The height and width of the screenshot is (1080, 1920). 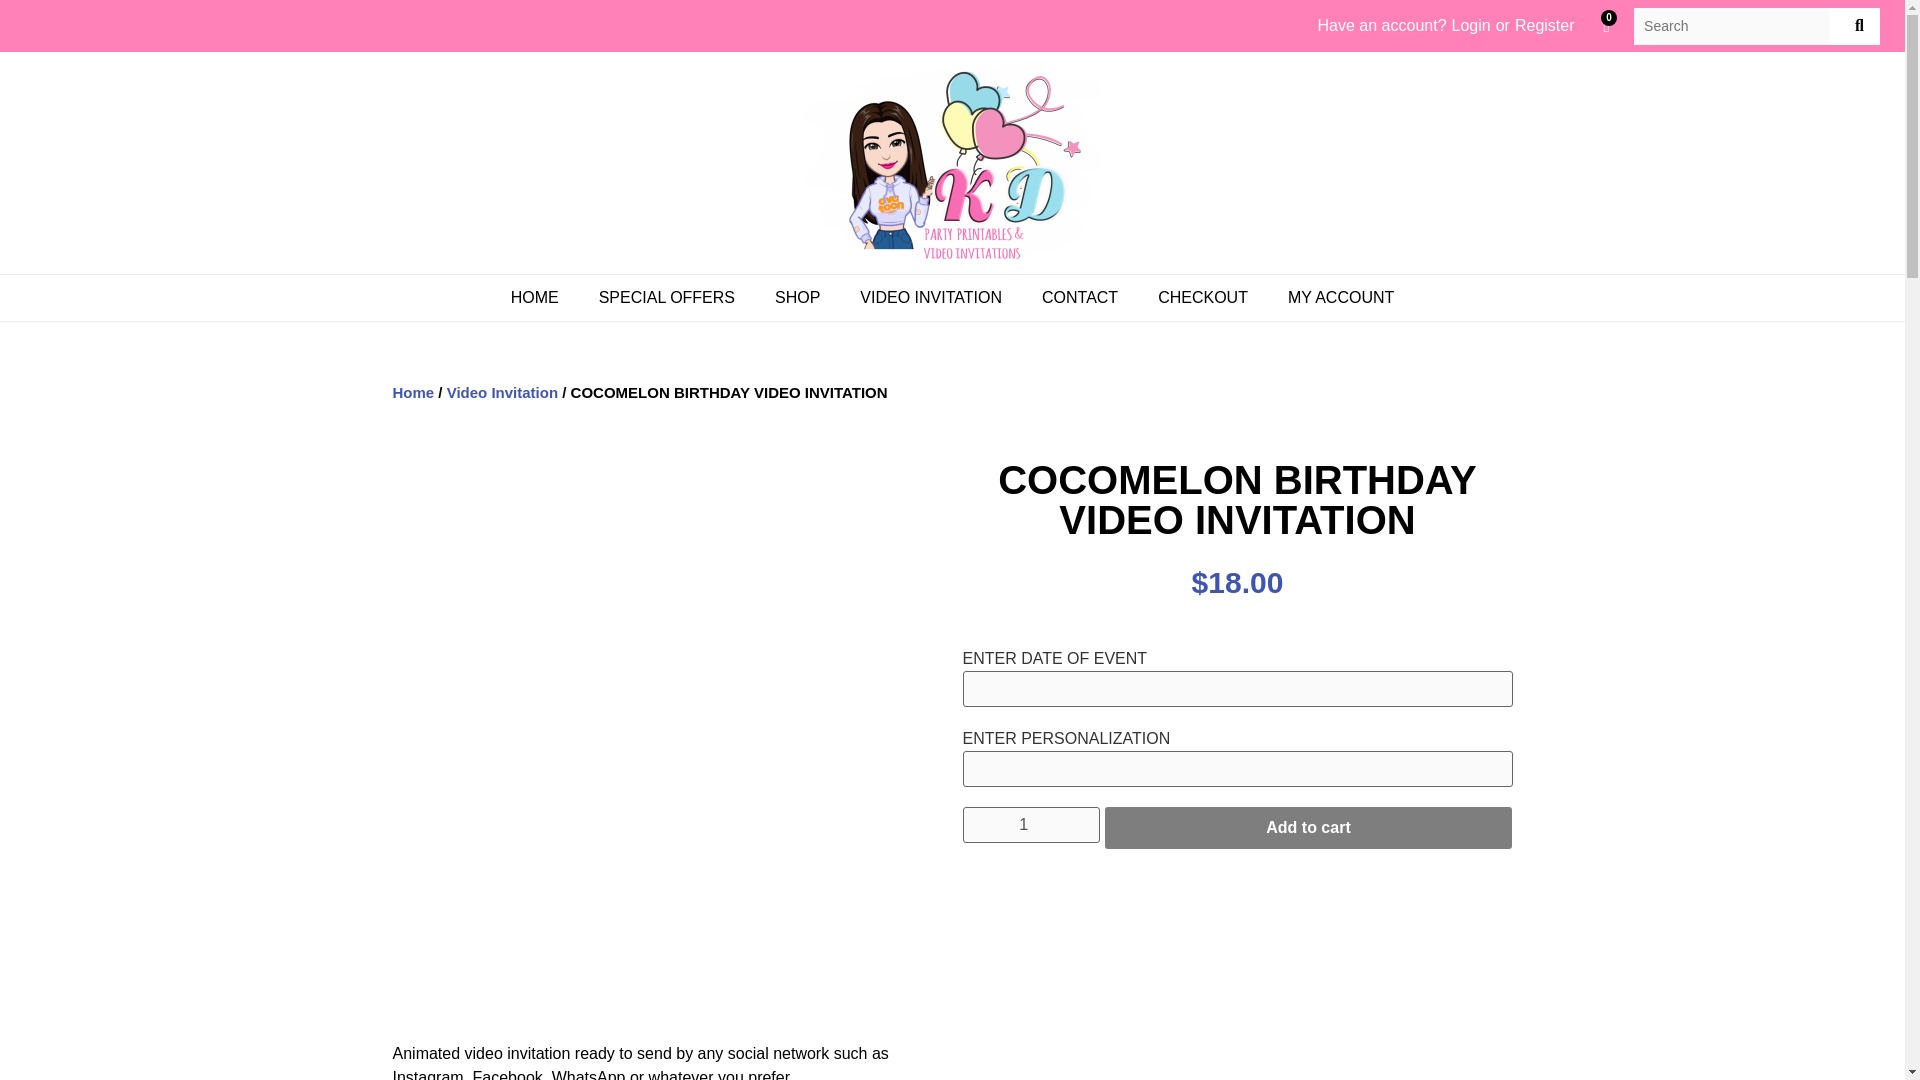 I want to click on Login, so click(x=1471, y=26).